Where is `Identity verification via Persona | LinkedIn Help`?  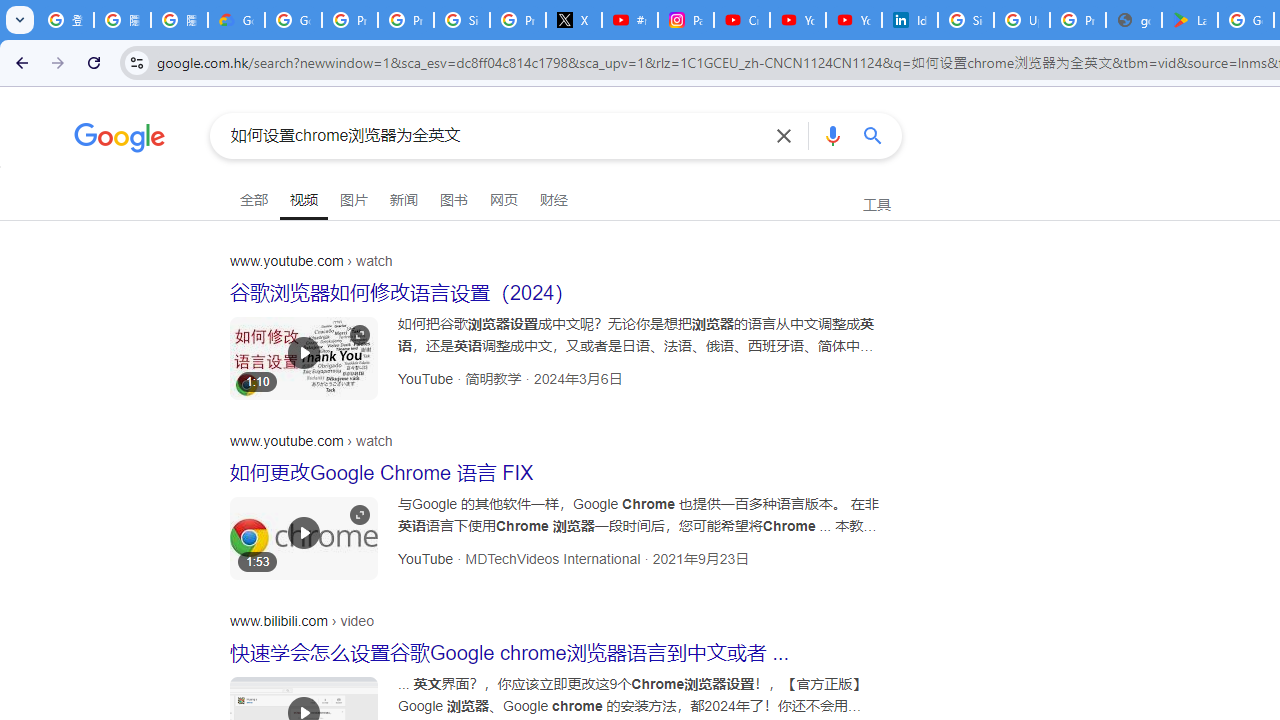 Identity verification via Persona | LinkedIn Help is located at coordinates (910, 20).